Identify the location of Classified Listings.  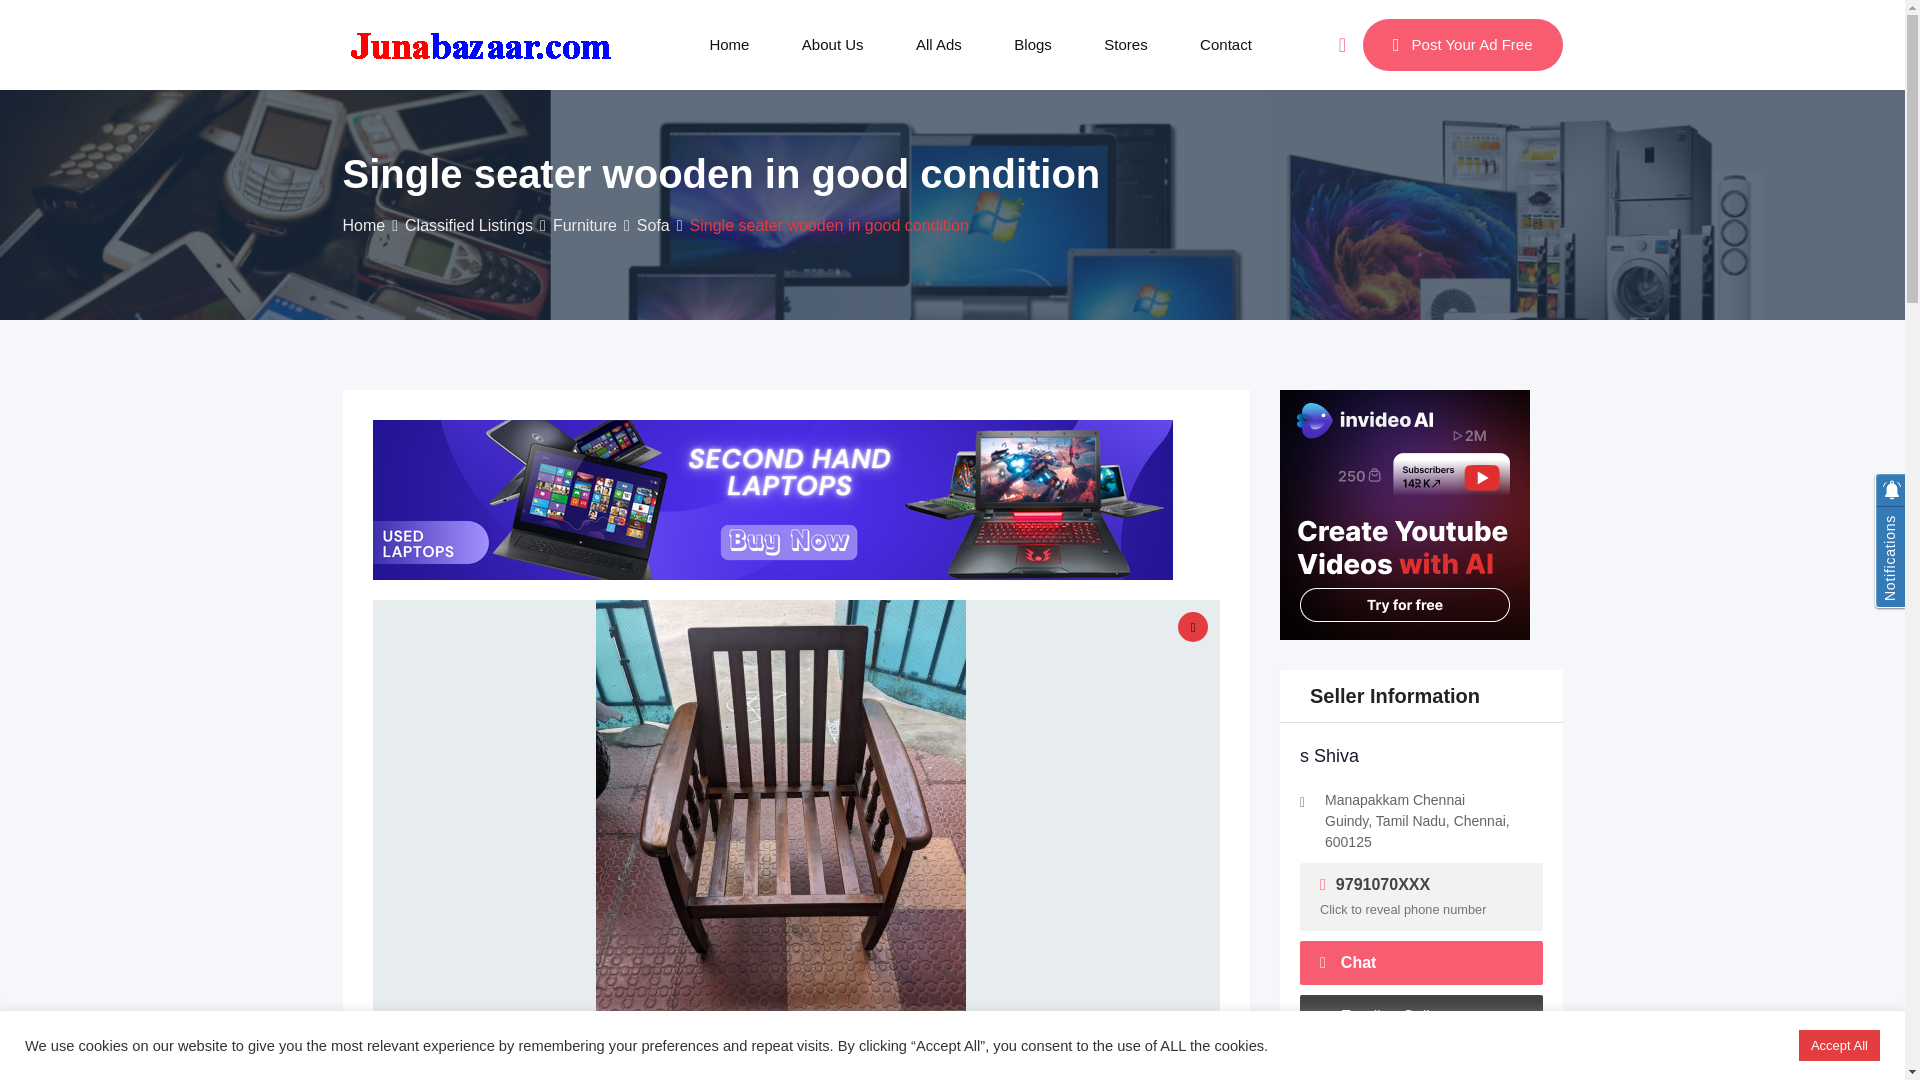
(469, 226).